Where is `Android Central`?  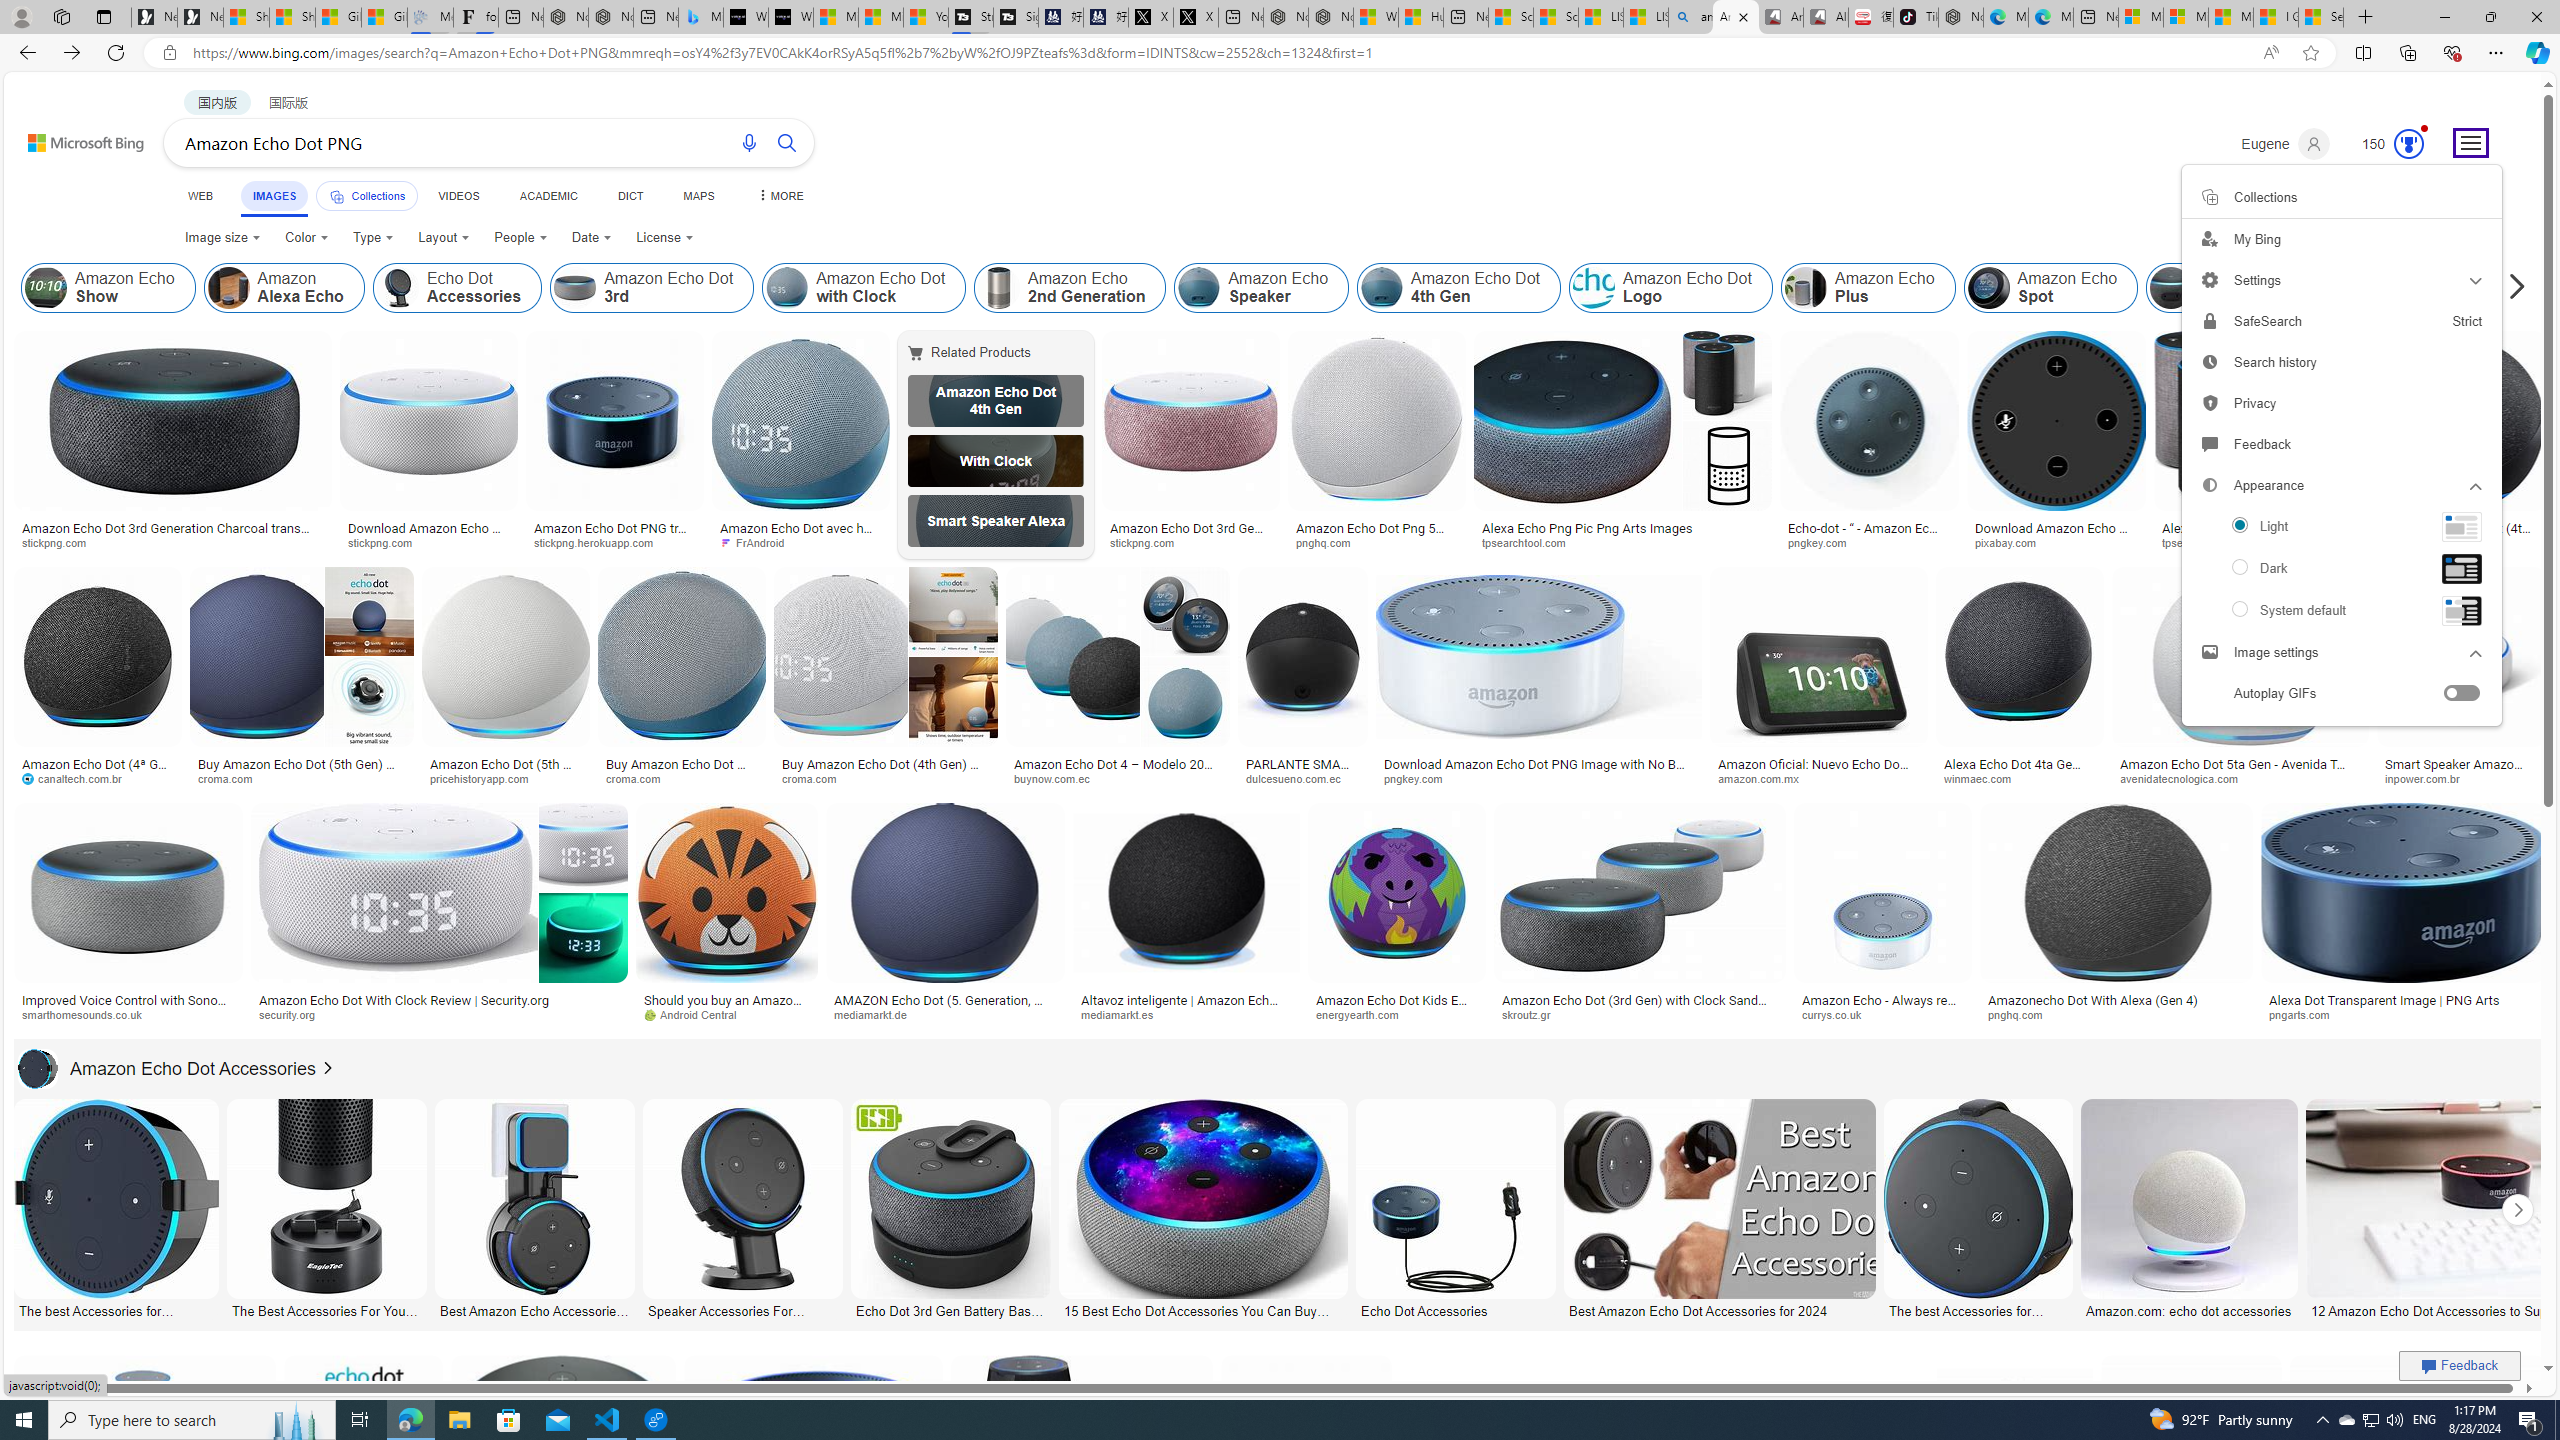 Android Central is located at coordinates (698, 1014).